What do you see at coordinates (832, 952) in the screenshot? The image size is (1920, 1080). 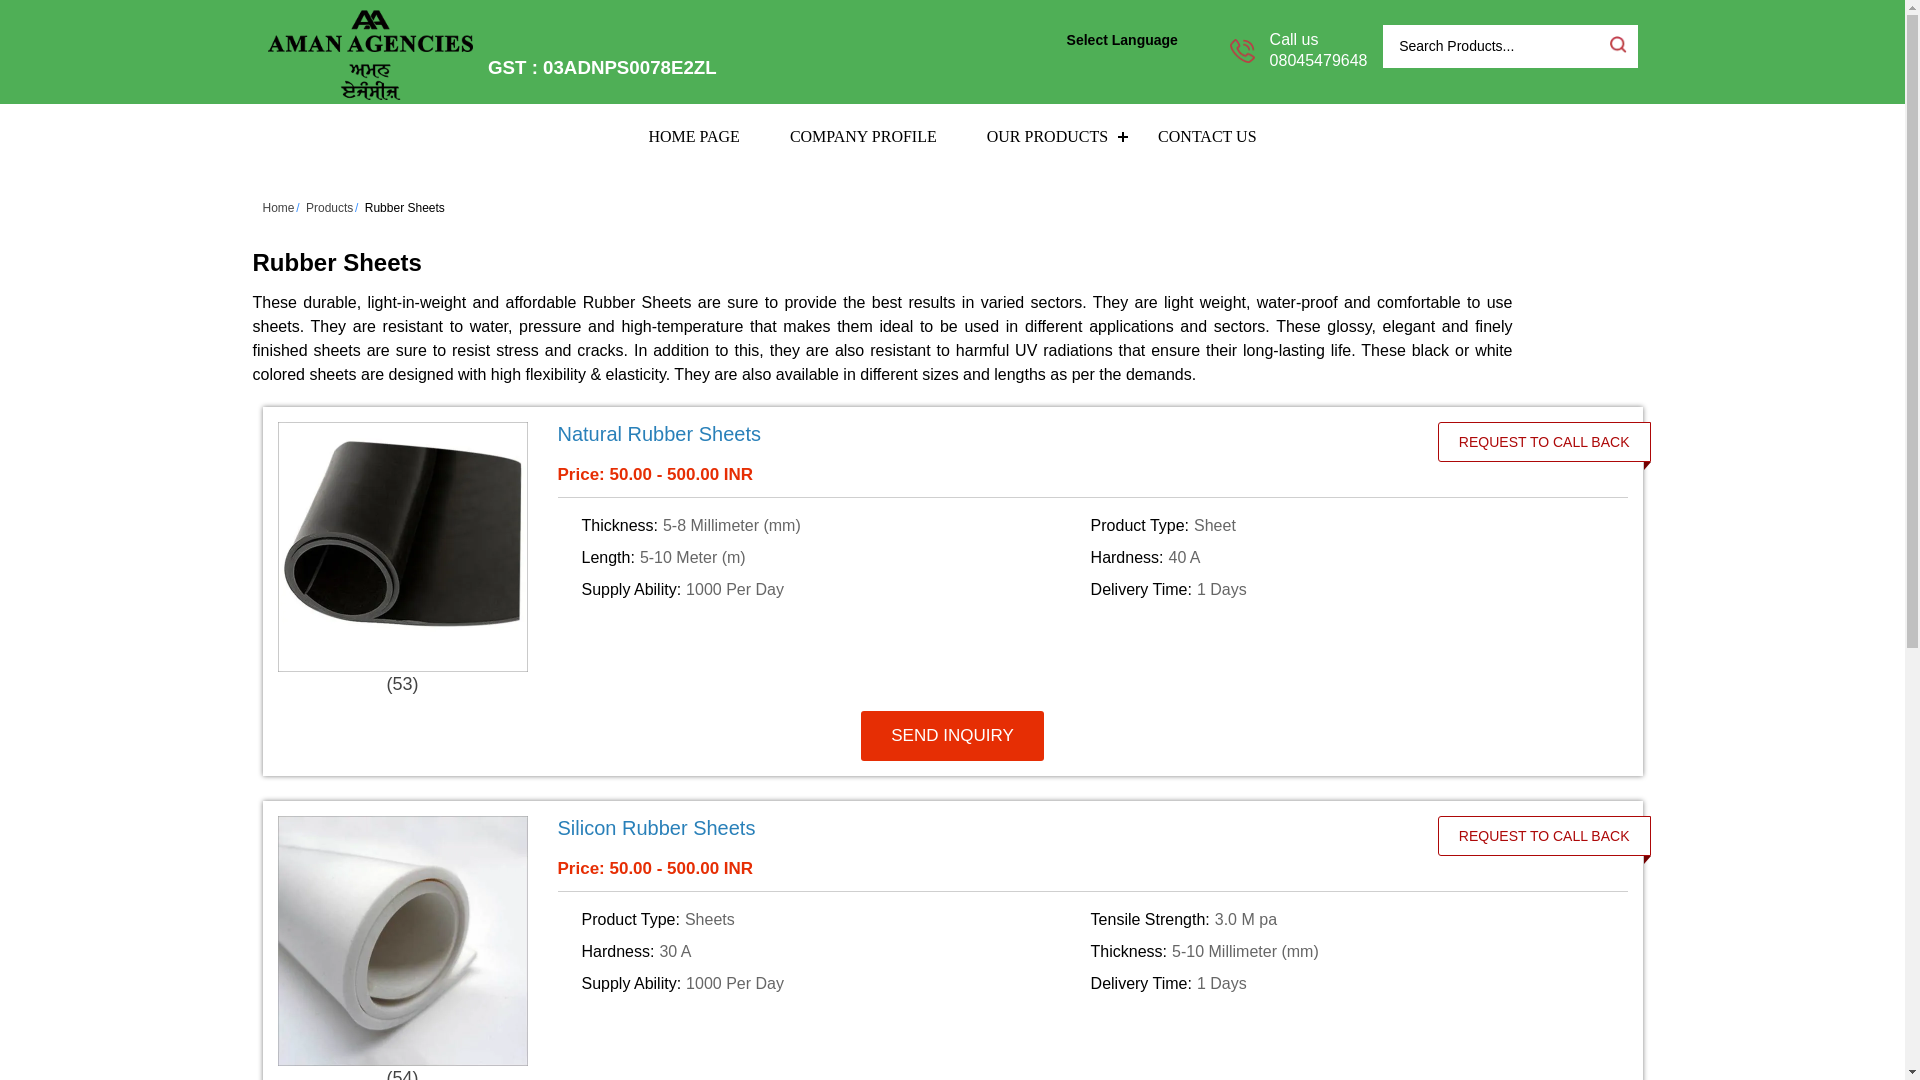 I see `Hardness: 30 A` at bounding box center [832, 952].